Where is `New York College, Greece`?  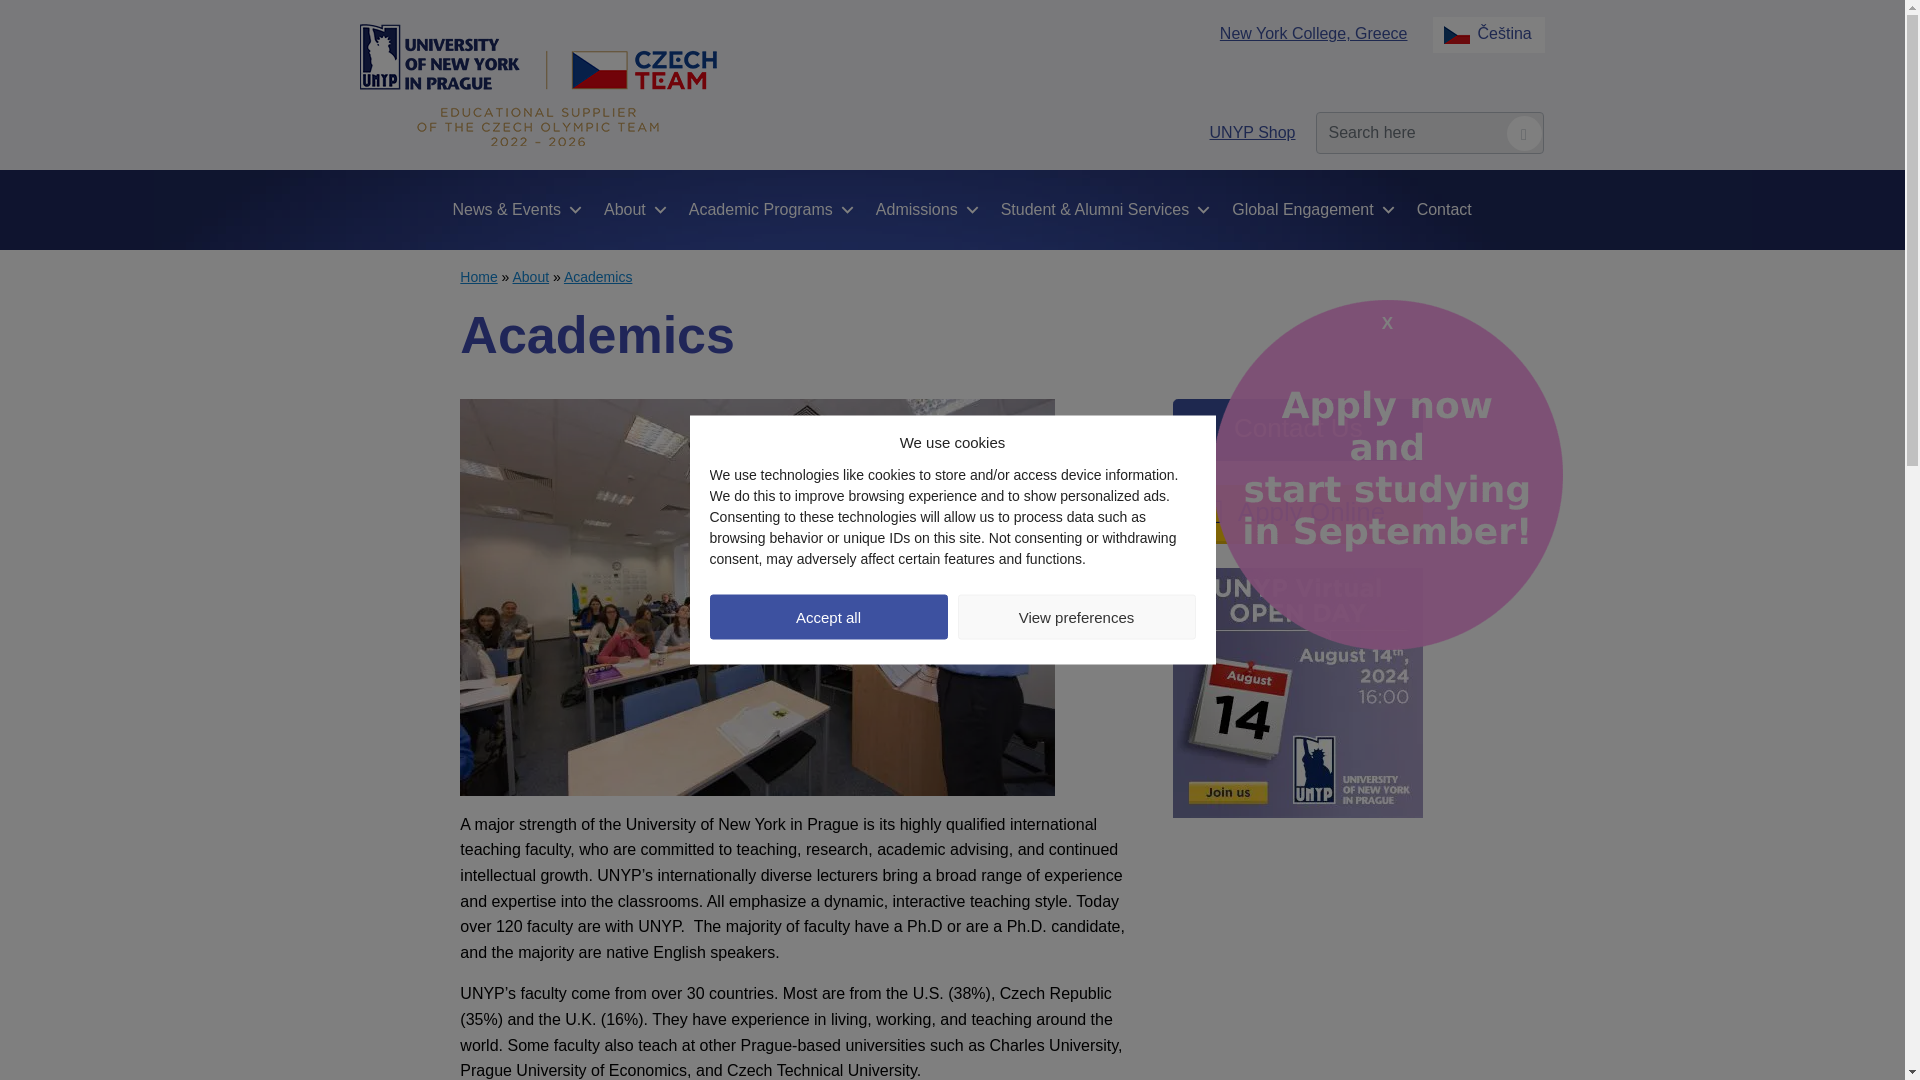
New York College, Greece is located at coordinates (1313, 33).